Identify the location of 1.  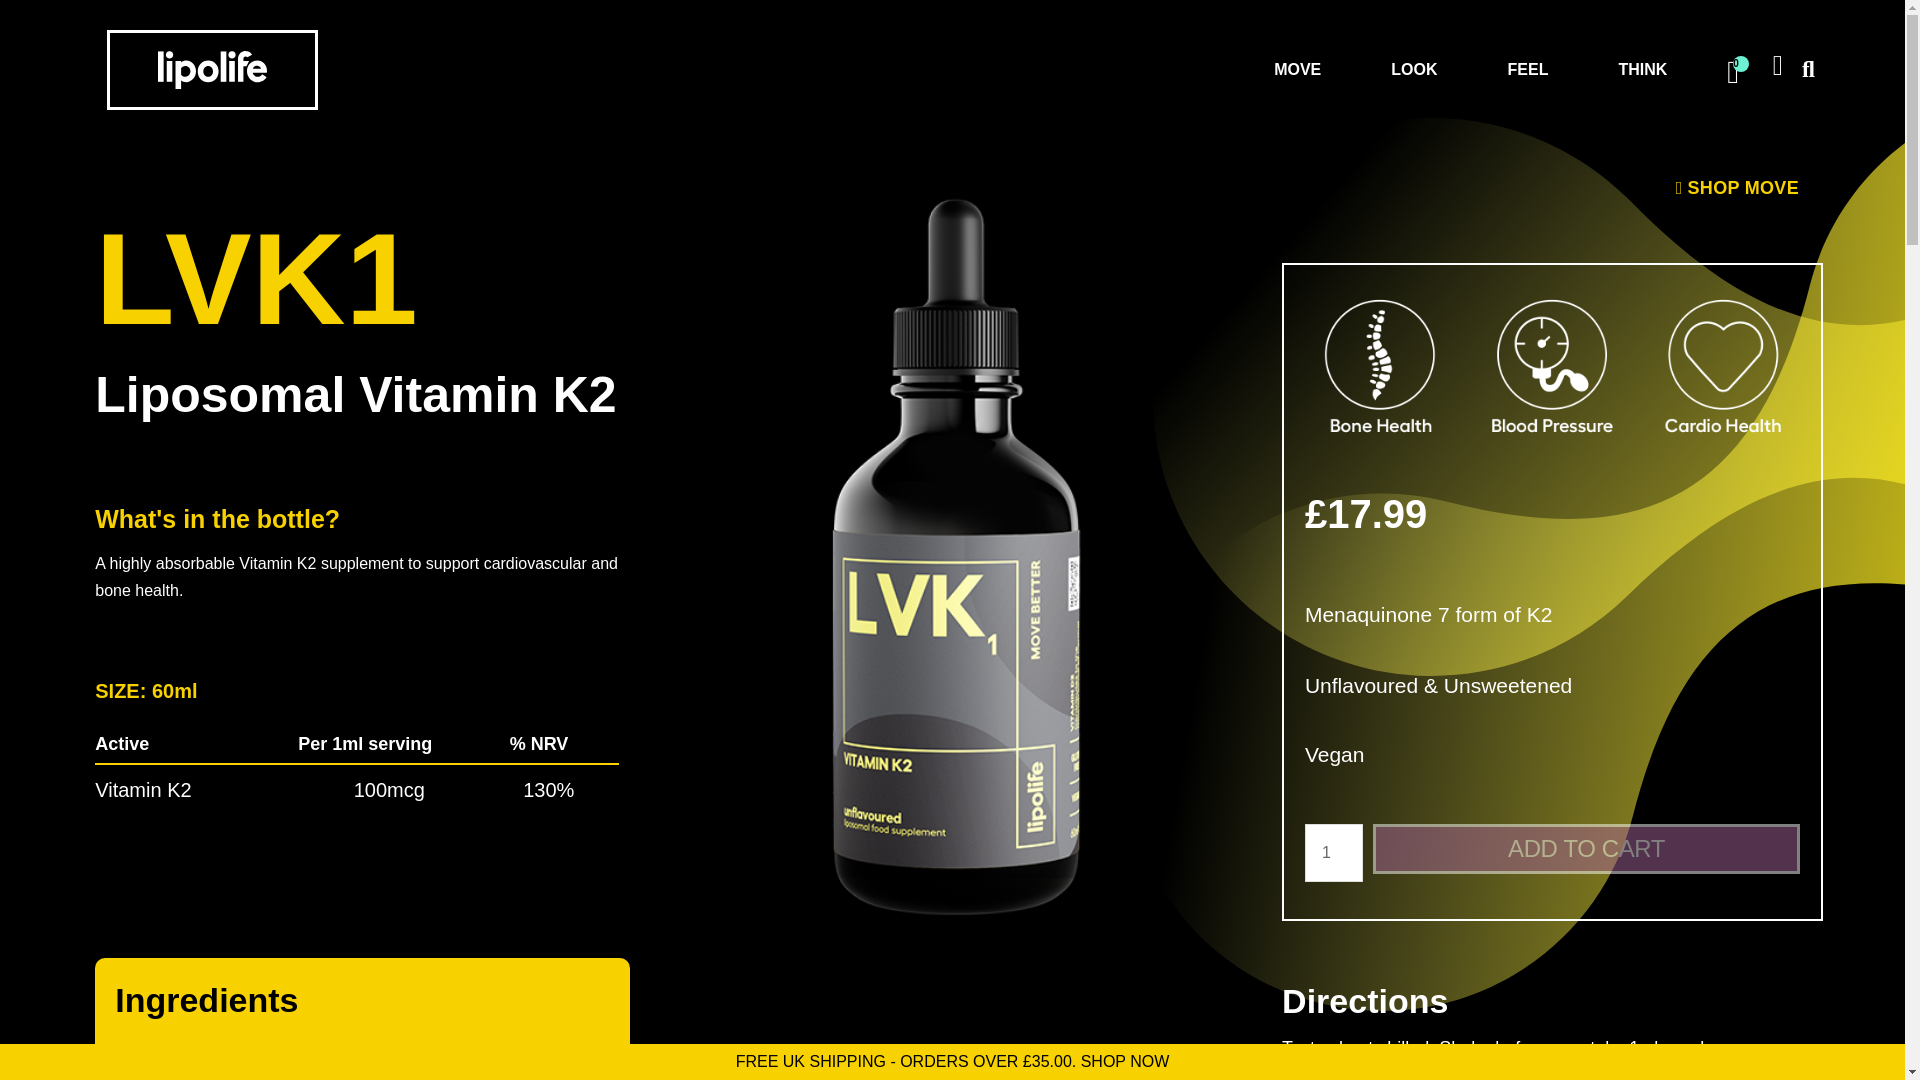
(1334, 853).